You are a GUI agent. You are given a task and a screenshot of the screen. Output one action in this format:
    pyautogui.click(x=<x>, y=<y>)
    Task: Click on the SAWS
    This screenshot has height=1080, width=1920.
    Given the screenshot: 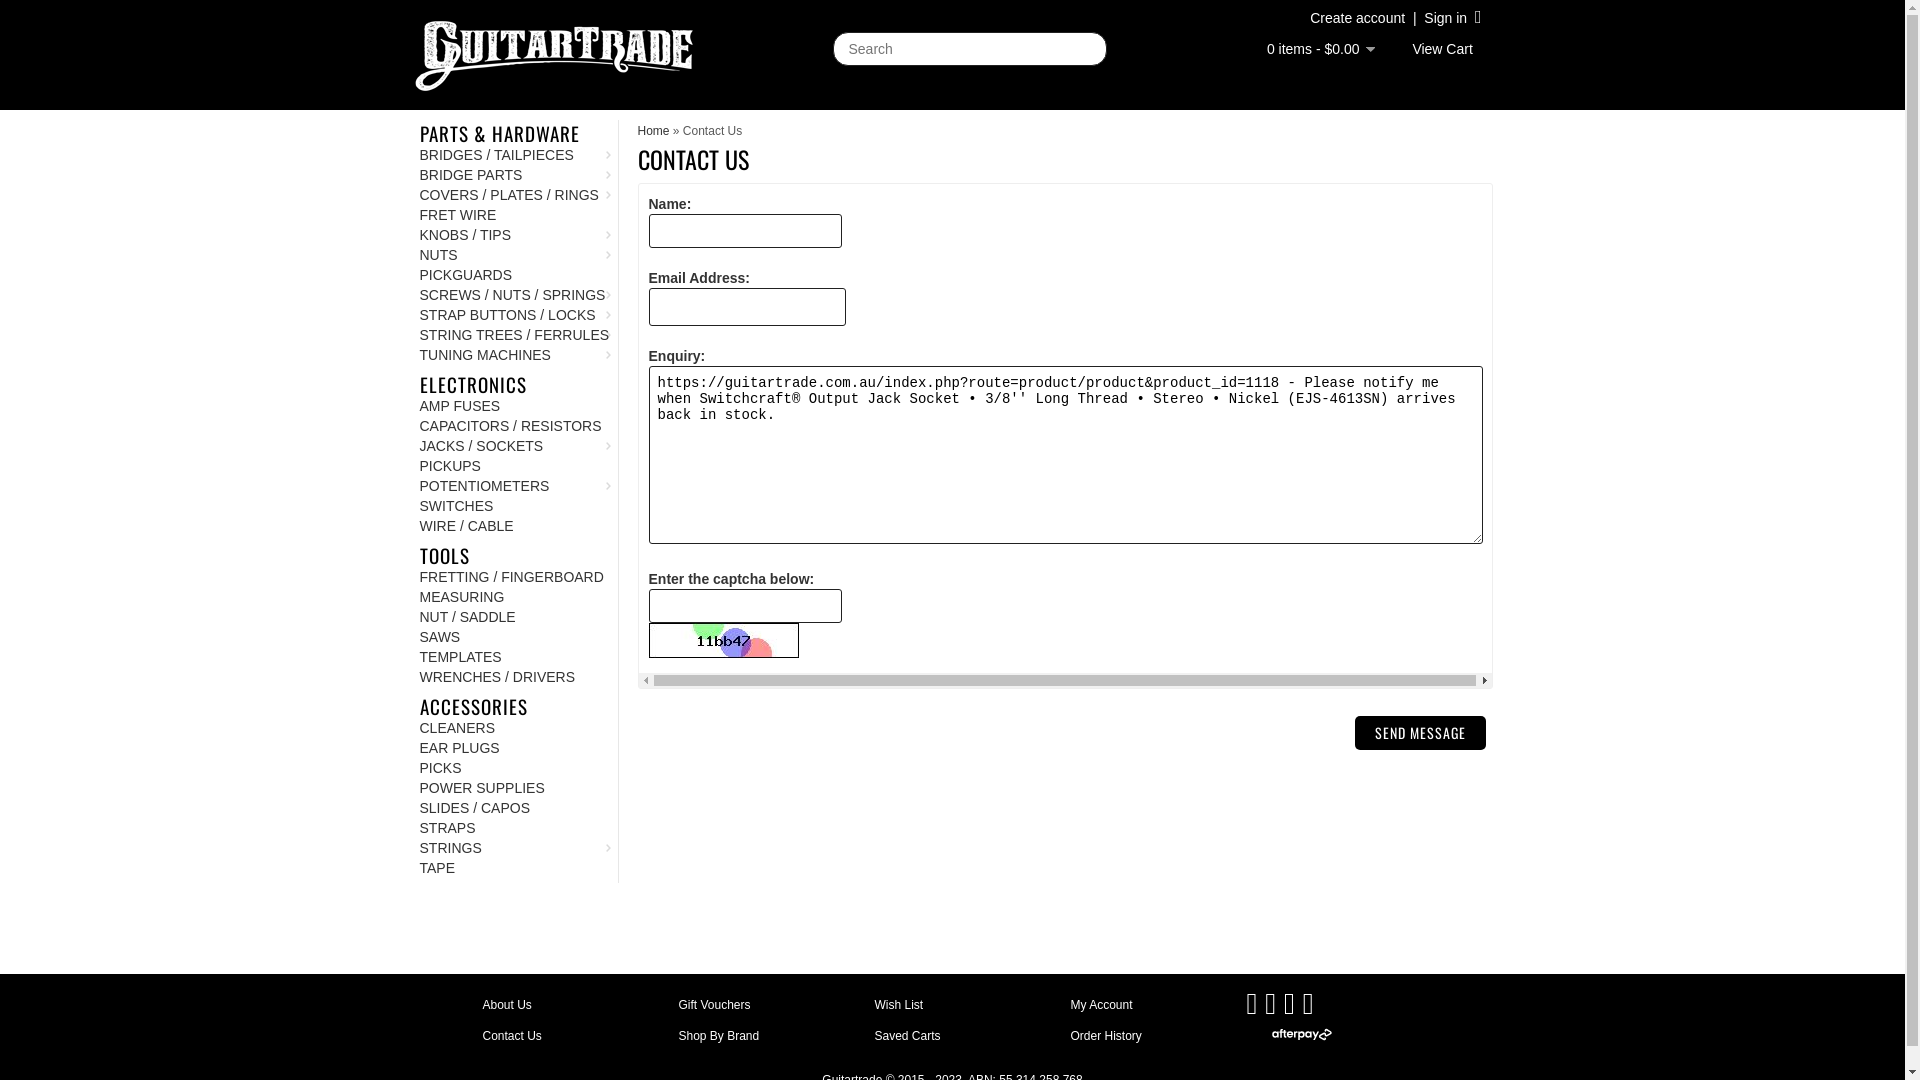 What is the action you would take?
    pyautogui.click(x=514, y=637)
    